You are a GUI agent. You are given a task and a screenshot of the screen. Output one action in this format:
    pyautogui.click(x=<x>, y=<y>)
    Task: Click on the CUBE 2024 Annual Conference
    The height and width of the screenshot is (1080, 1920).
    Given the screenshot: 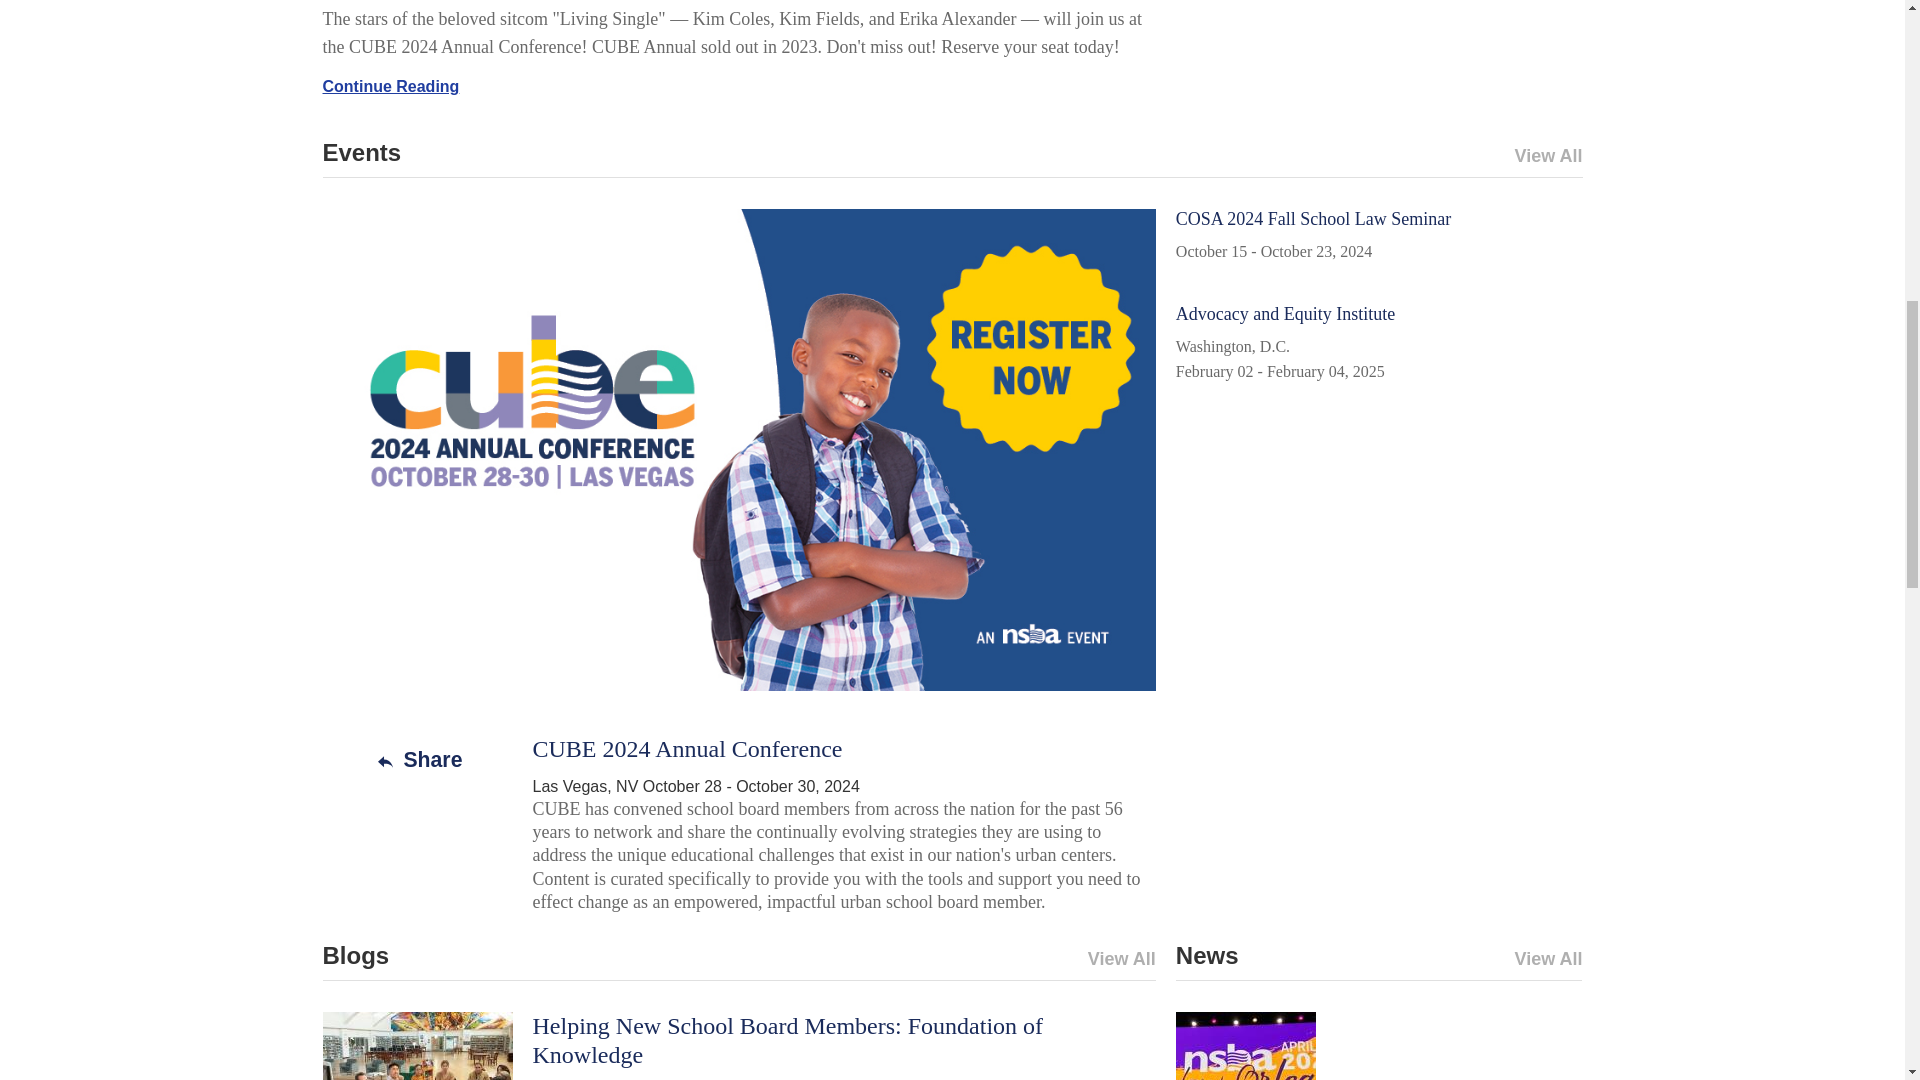 What is the action you would take?
    pyautogui.click(x=686, y=748)
    